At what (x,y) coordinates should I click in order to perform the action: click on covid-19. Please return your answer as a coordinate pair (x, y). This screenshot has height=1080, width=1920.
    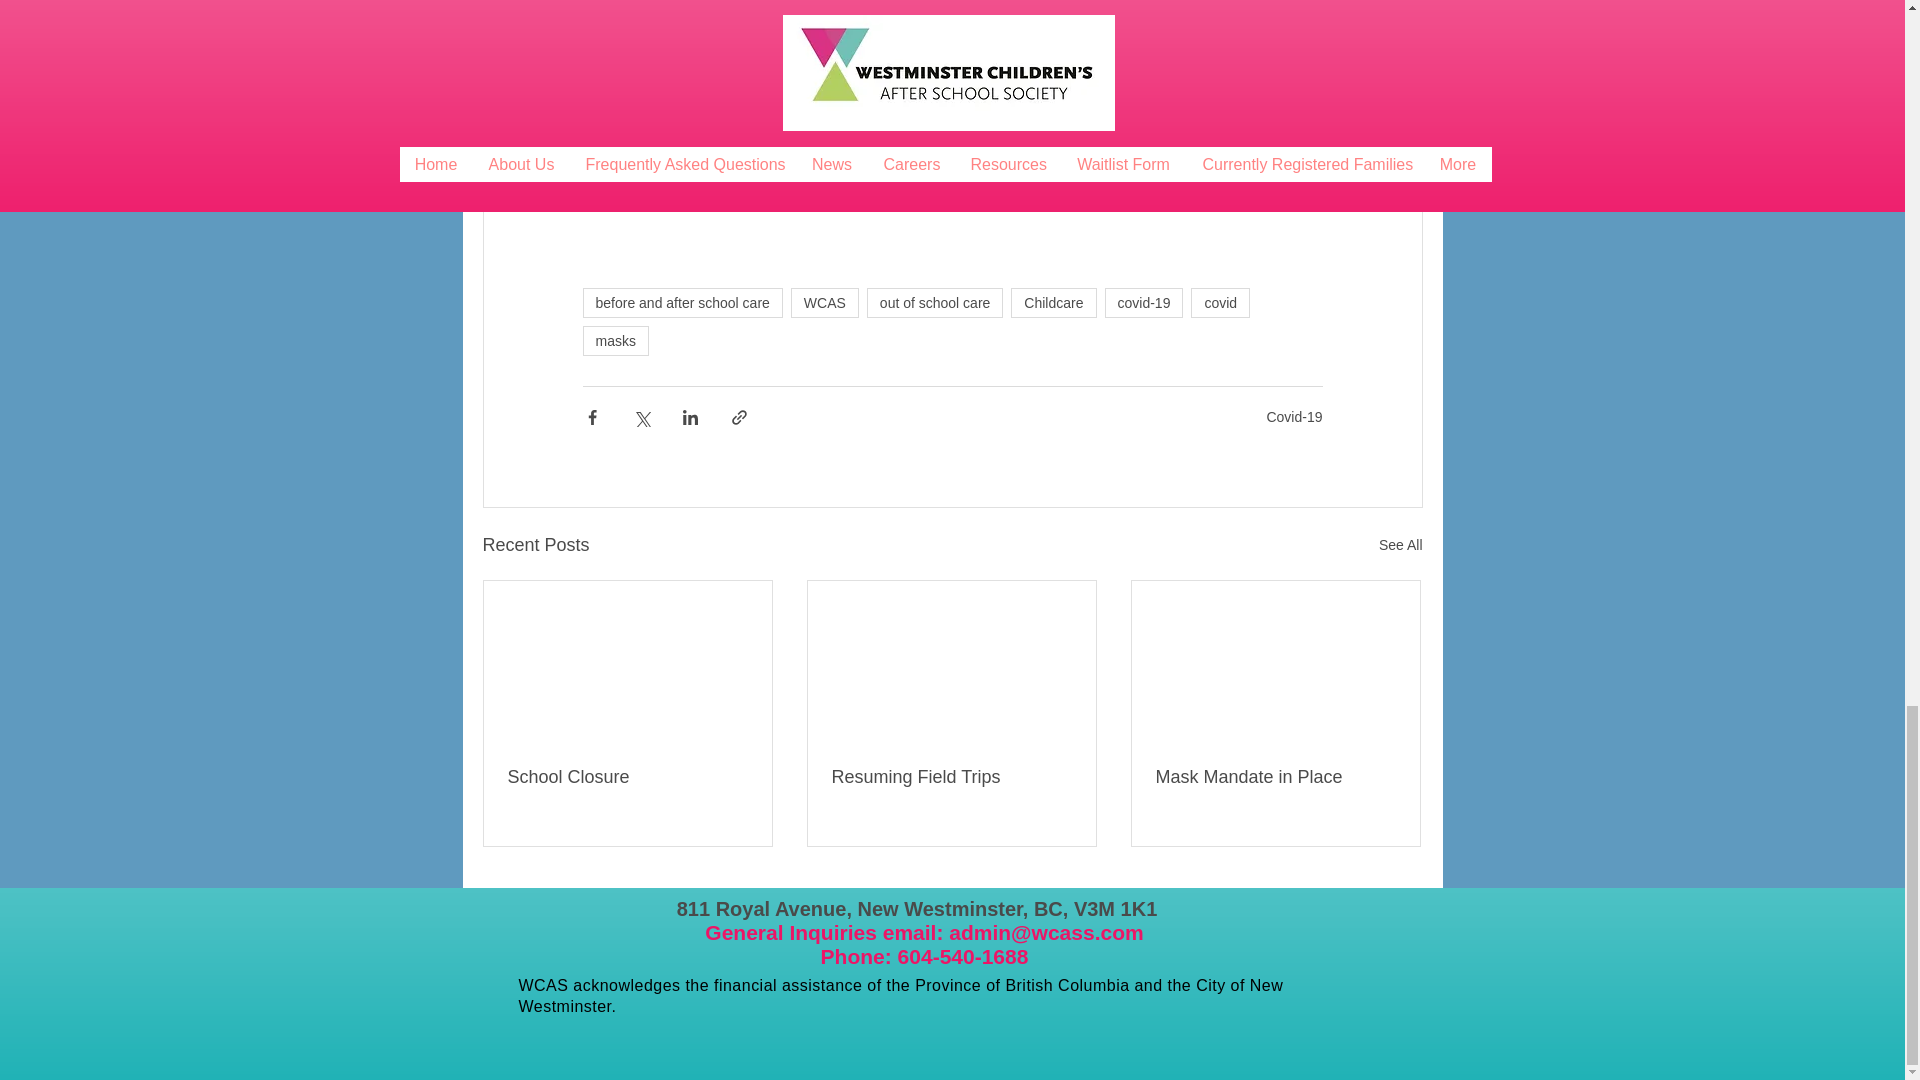
    Looking at the image, I should click on (1143, 302).